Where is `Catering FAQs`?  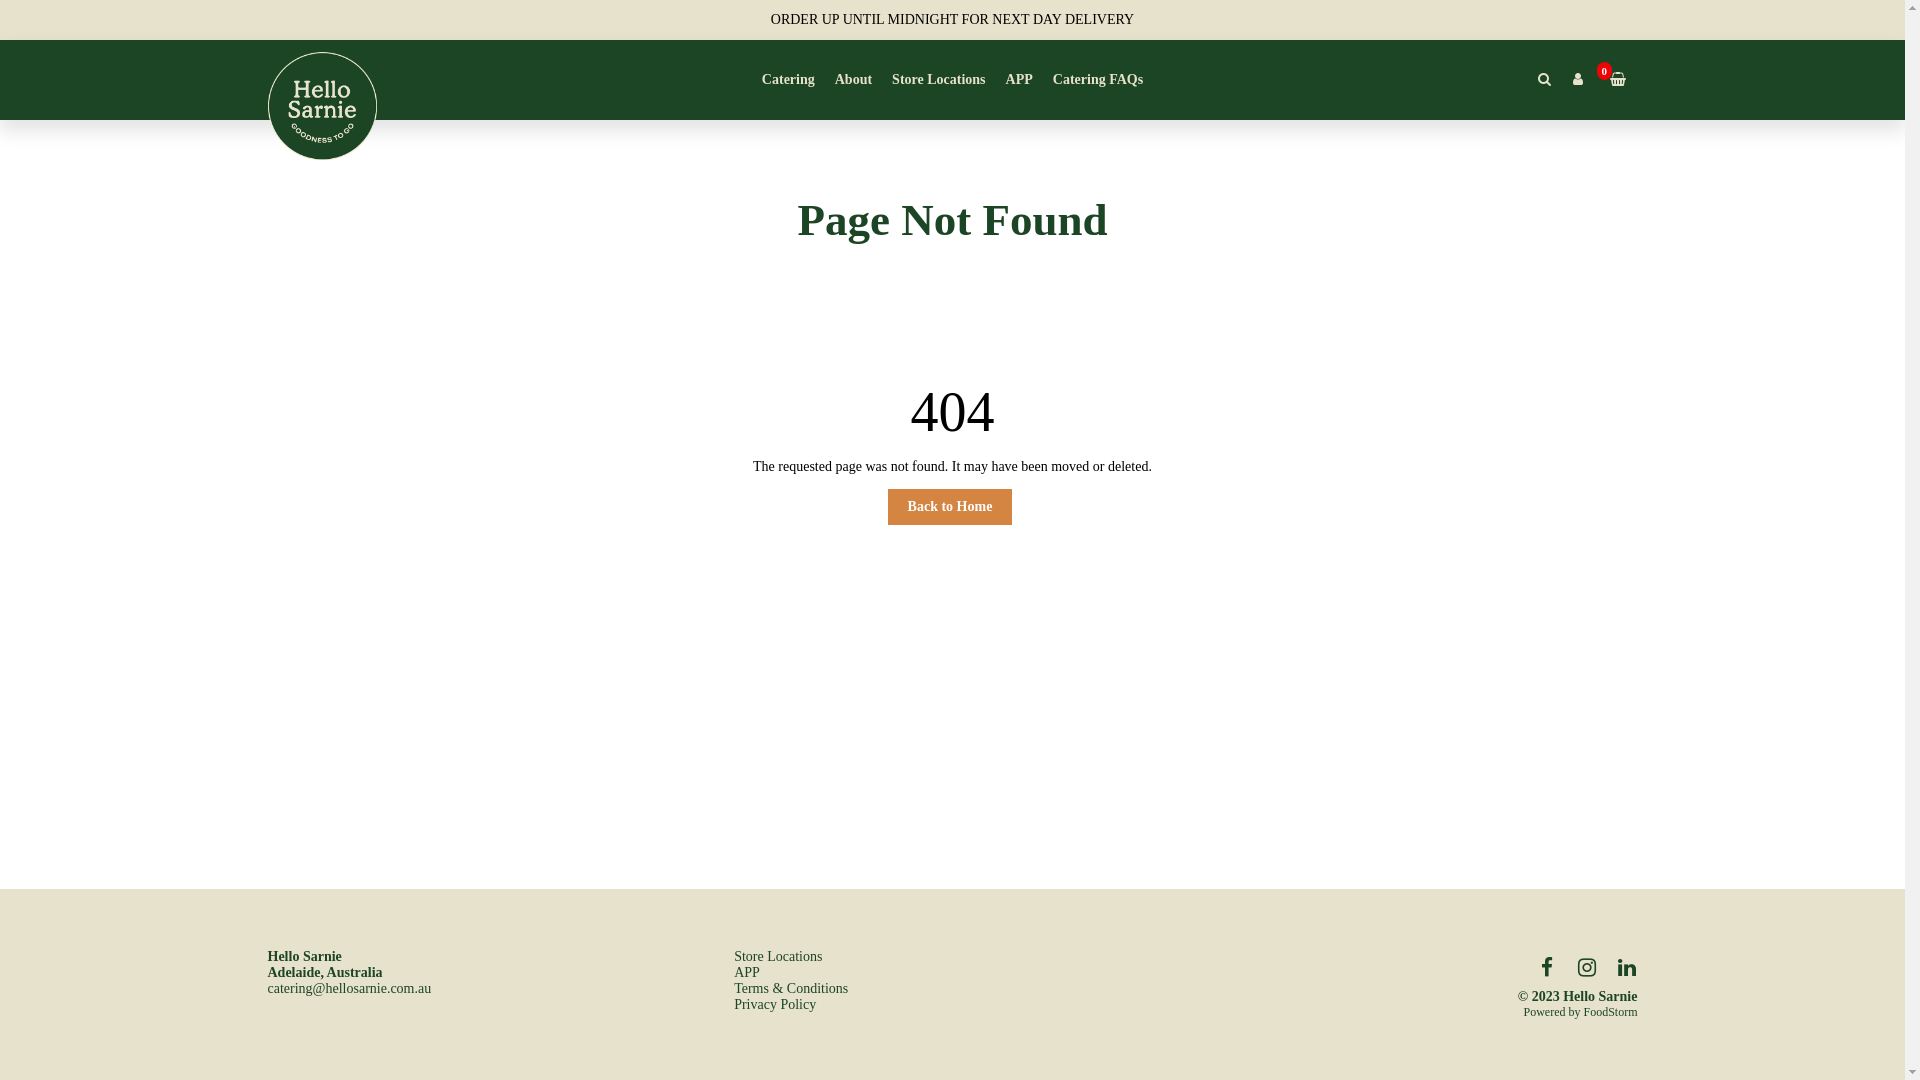 Catering FAQs is located at coordinates (1098, 80).